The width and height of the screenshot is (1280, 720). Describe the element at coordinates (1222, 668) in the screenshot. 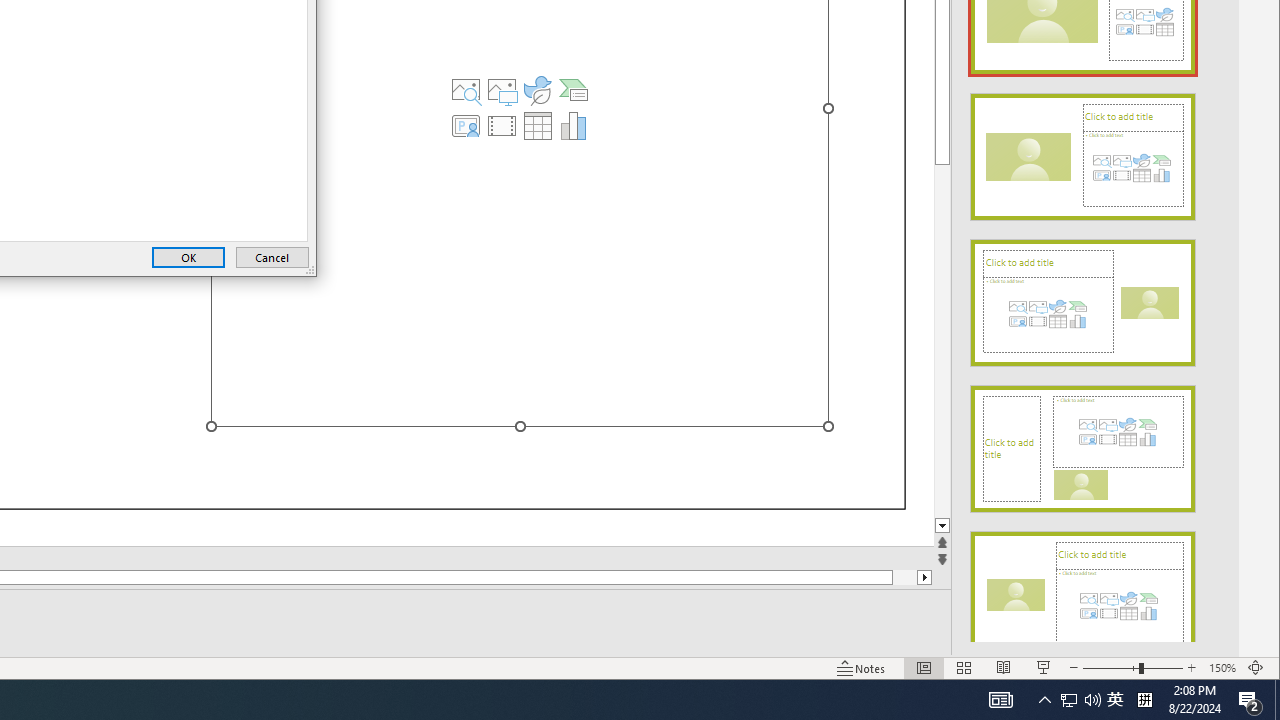

I see `Zoom 150%` at that location.